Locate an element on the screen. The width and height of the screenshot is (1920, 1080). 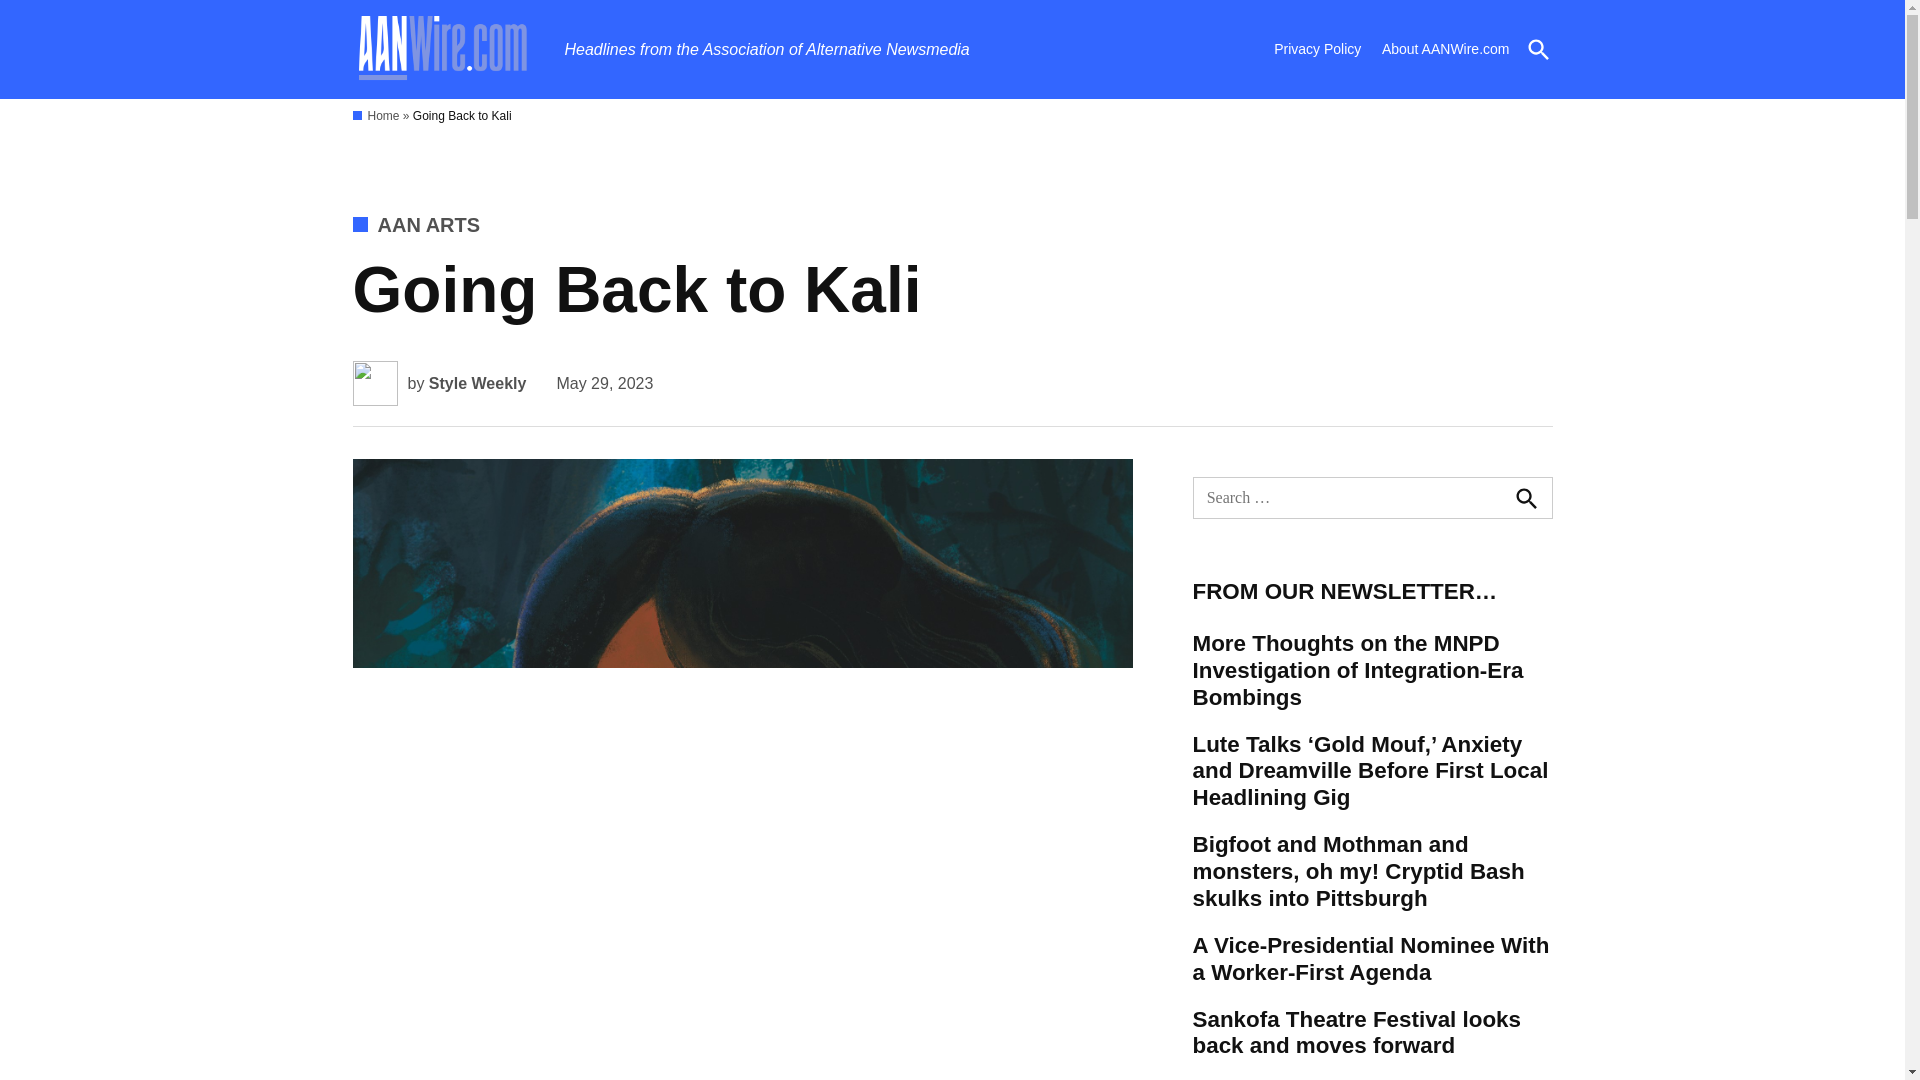
Style Weekly is located at coordinates (477, 383).